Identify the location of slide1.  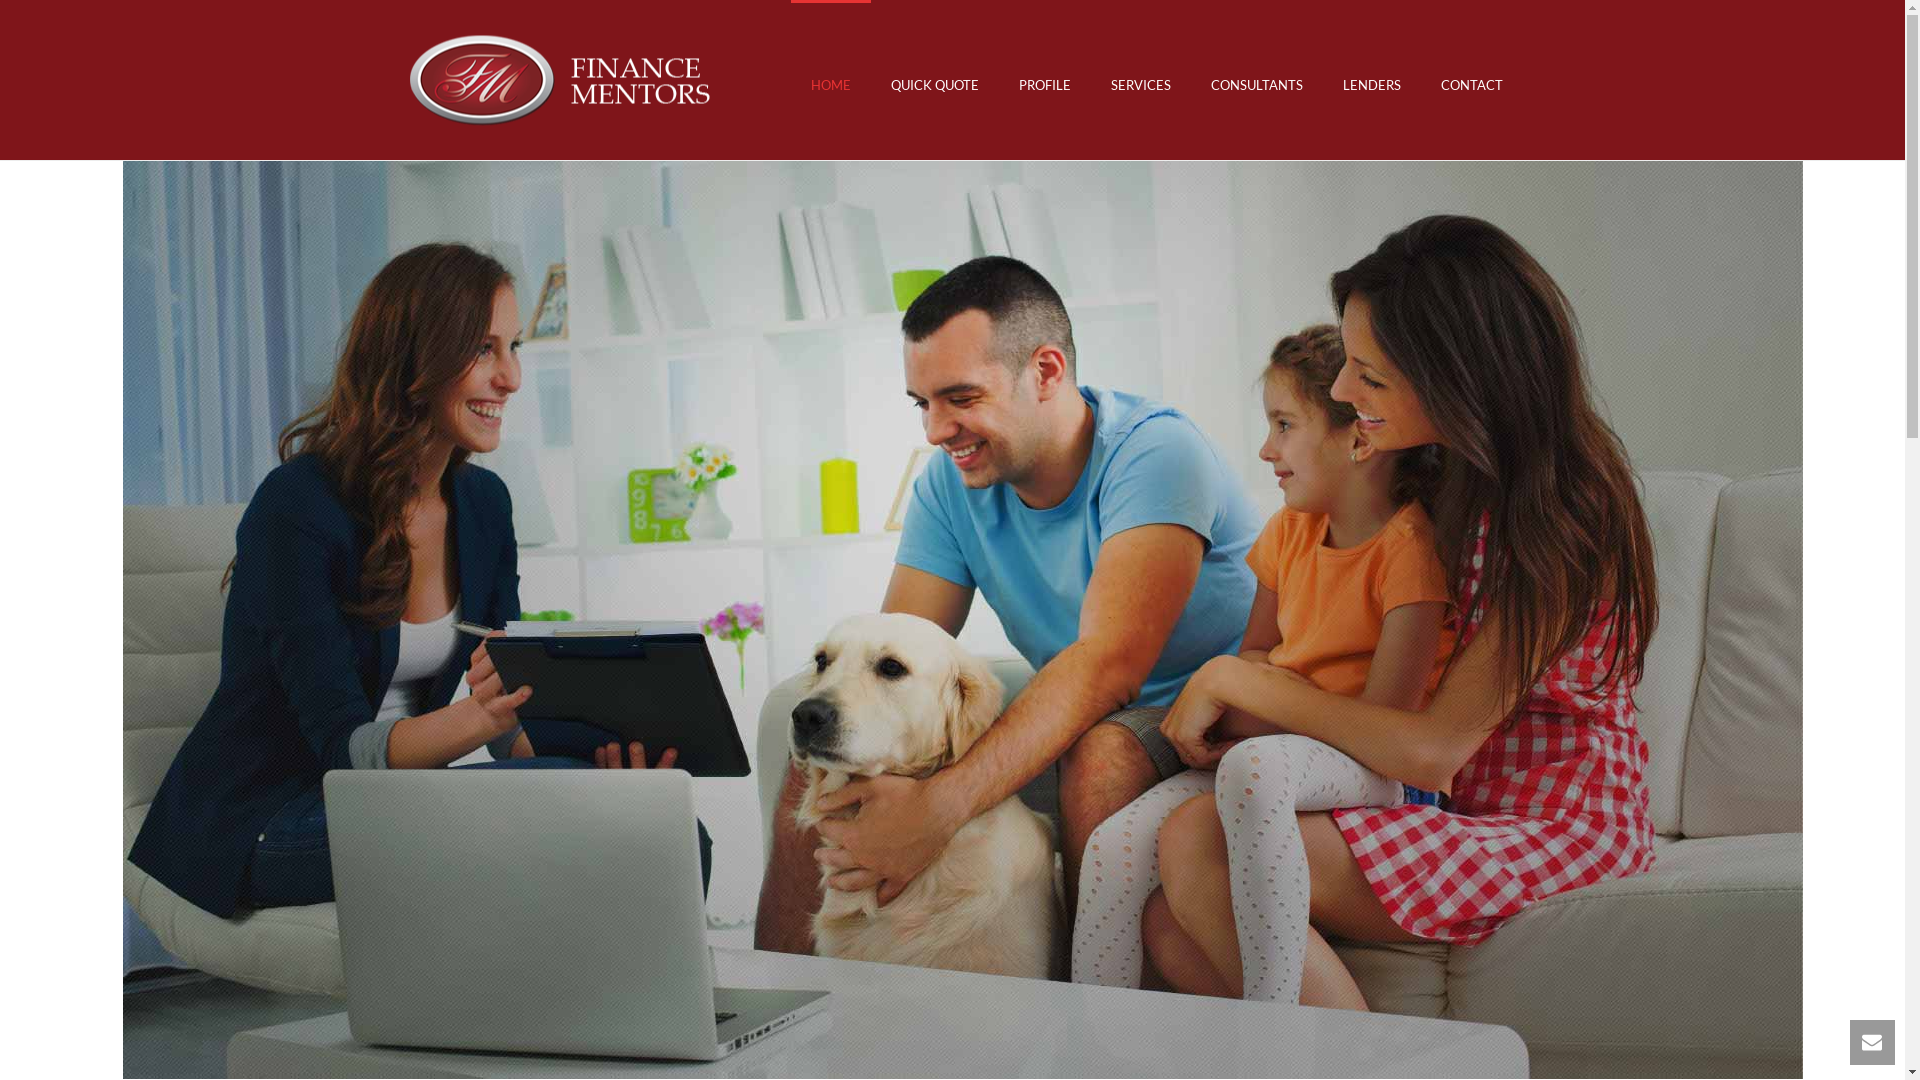
(962, 620).